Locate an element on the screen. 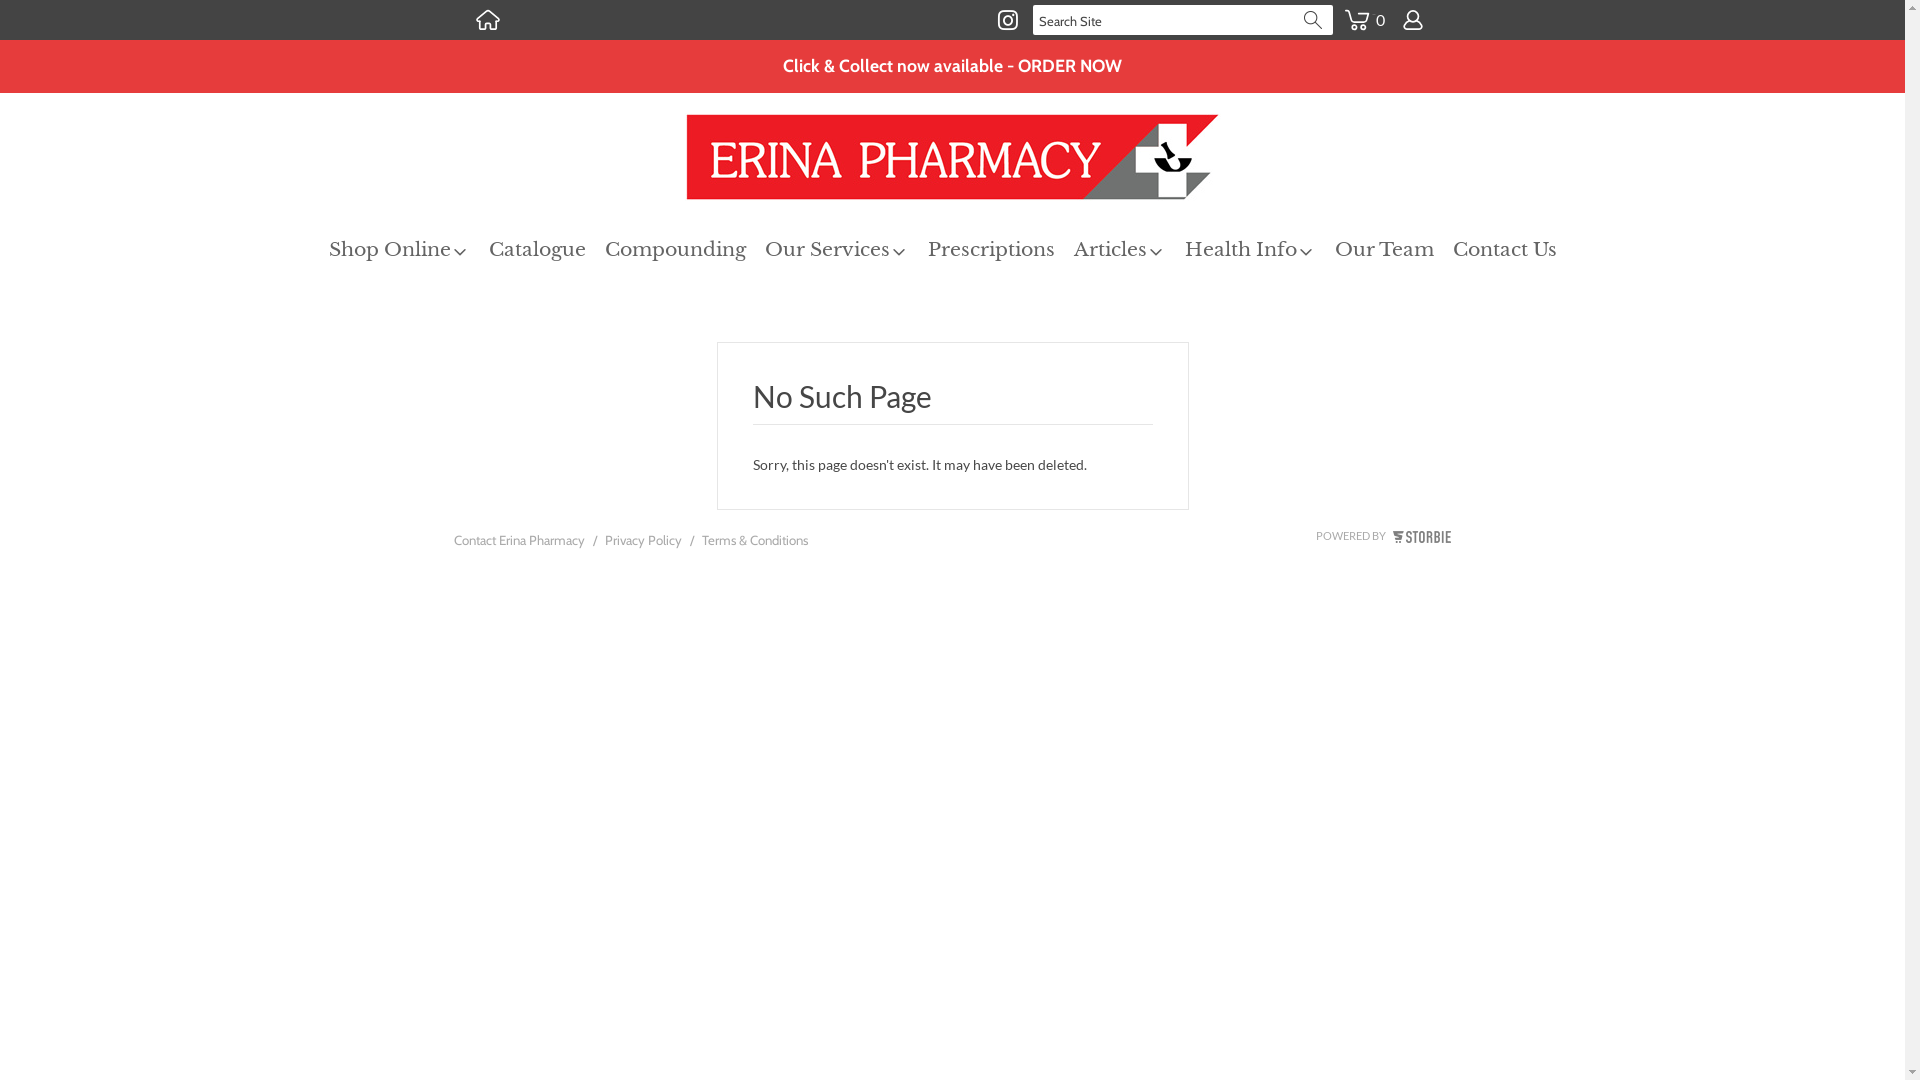    0 is located at coordinates (1363, 8).